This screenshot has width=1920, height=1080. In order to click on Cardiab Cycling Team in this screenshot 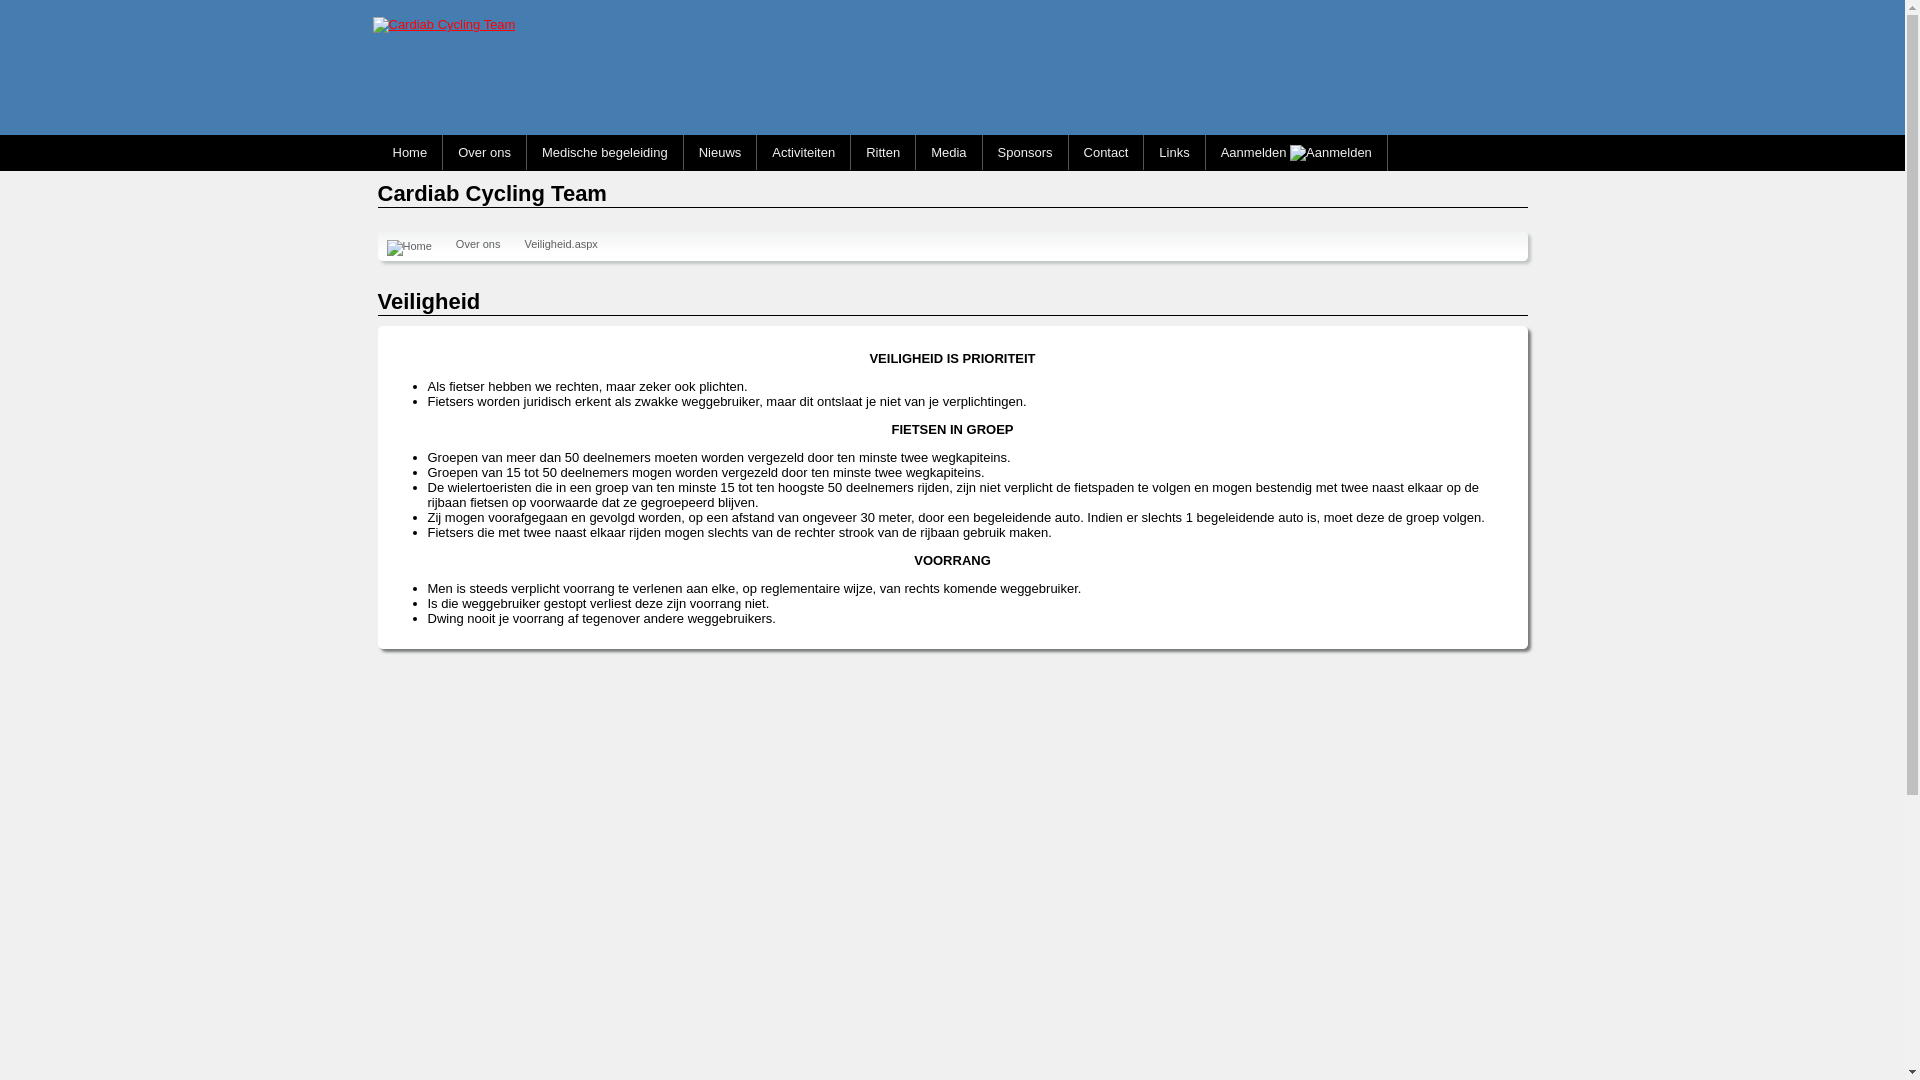, I will do `click(444, 25)`.